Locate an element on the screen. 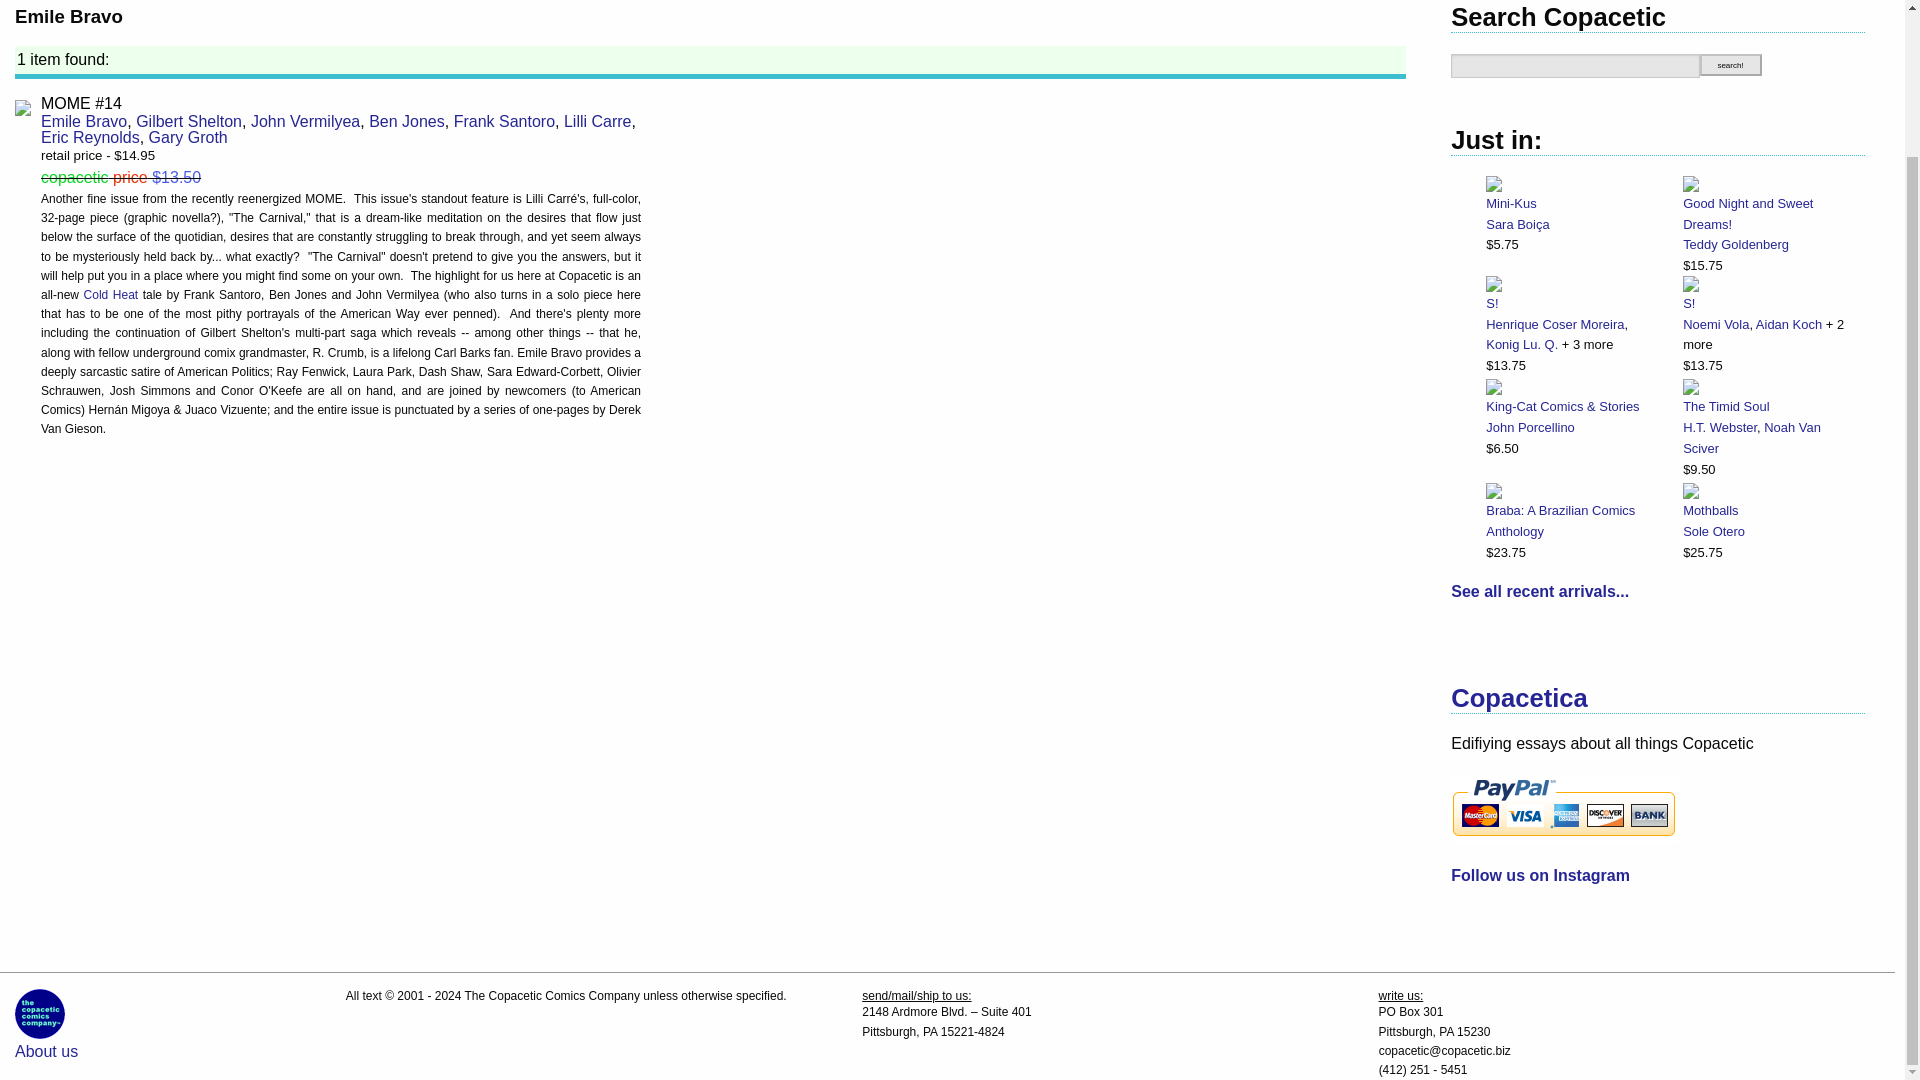 Image resolution: width=1920 pixels, height=1080 pixels. Teddy Goldenberg is located at coordinates (1736, 244).